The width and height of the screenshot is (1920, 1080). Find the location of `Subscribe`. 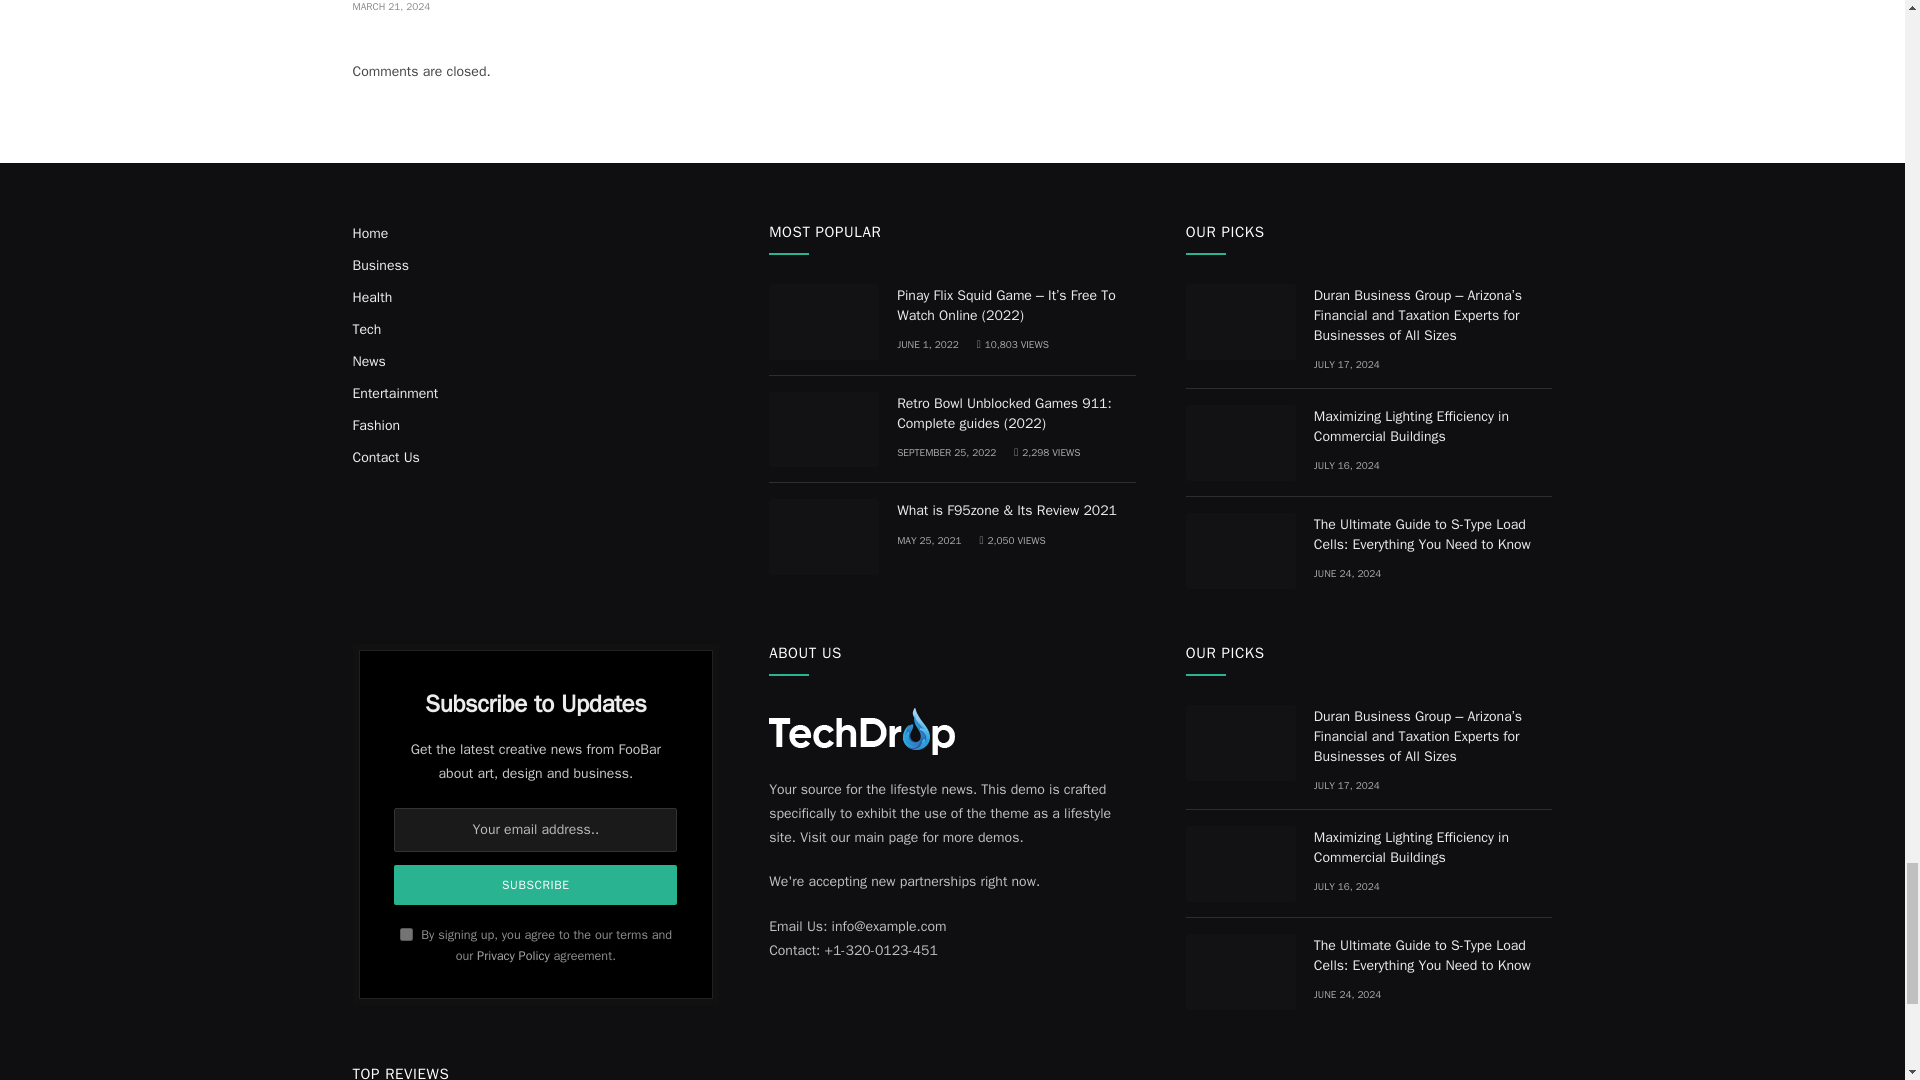

Subscribe is located at coordinates (535, 885).